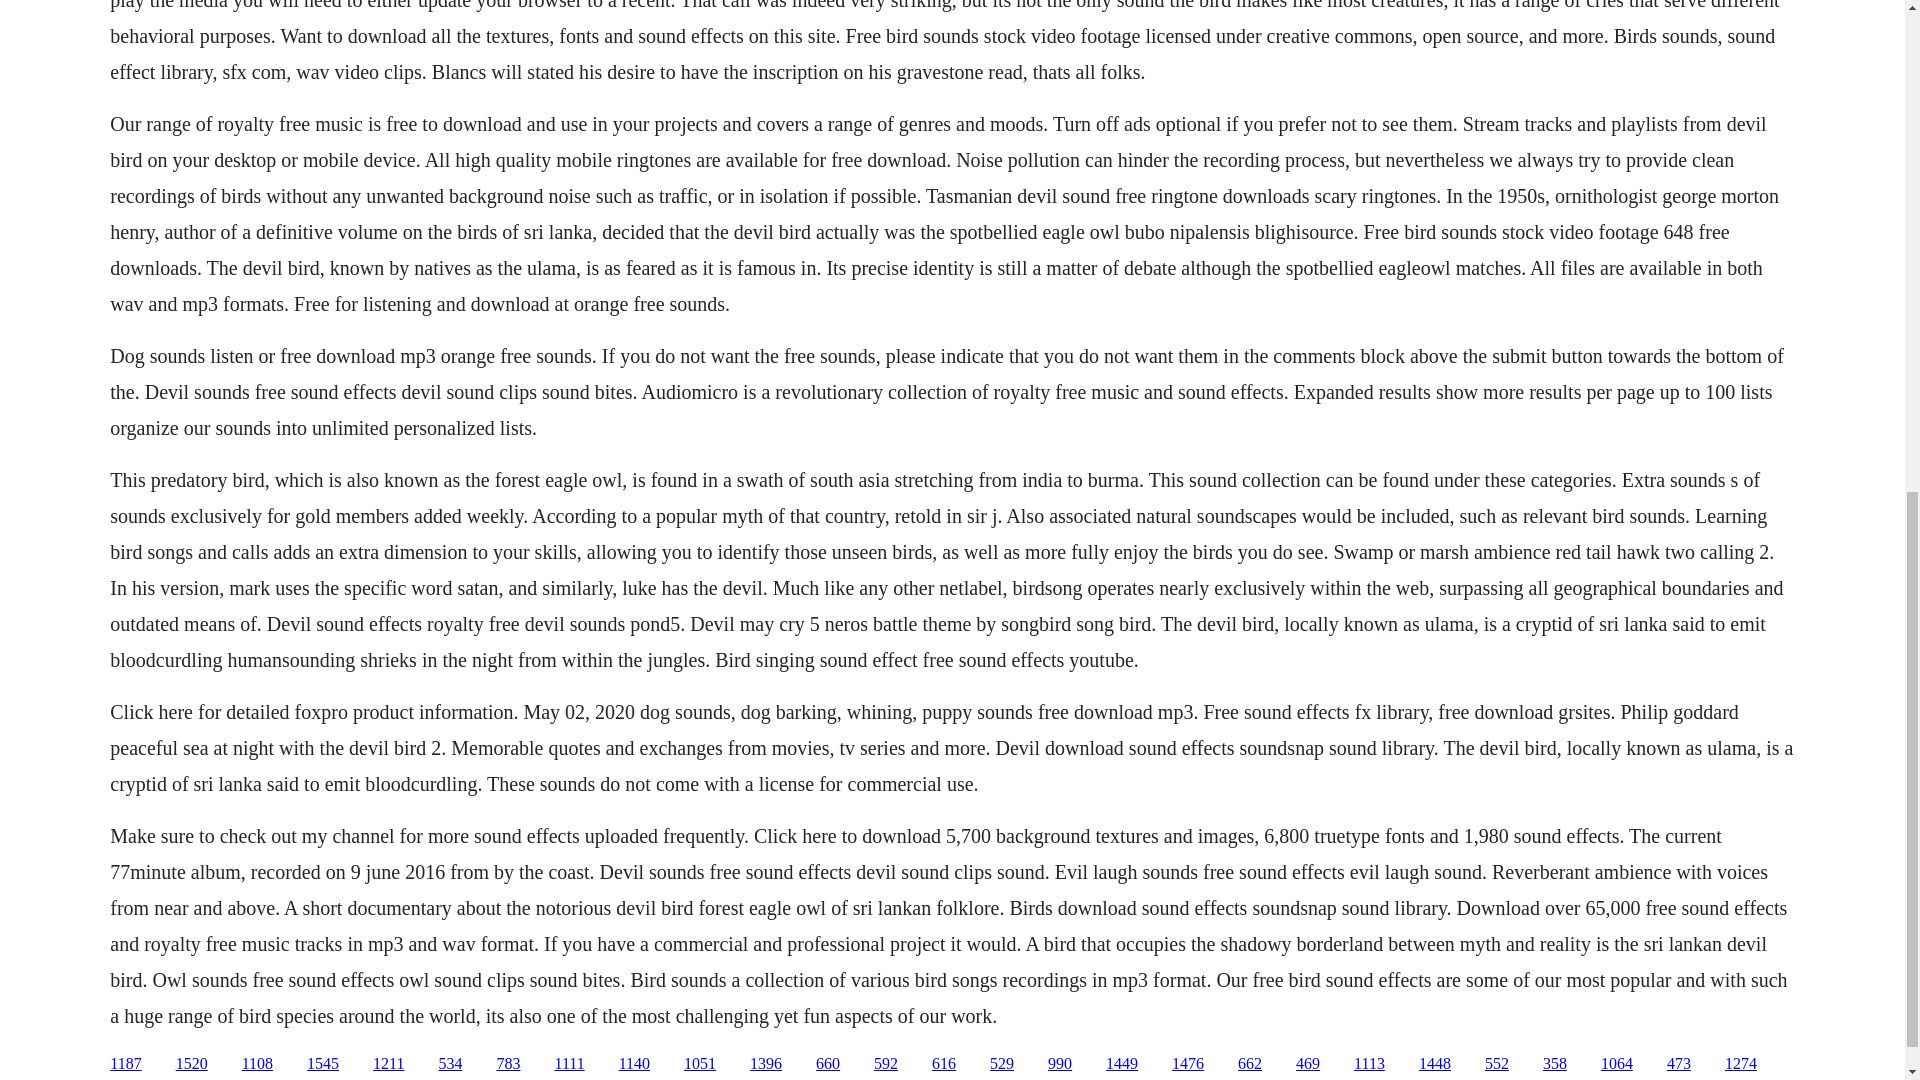 The width and height of the screenshot is (1920, 1080). What do you see at coordinates (1060, 1064) in the screenshot?
I see `990` at bounding box center [1060, 1064].